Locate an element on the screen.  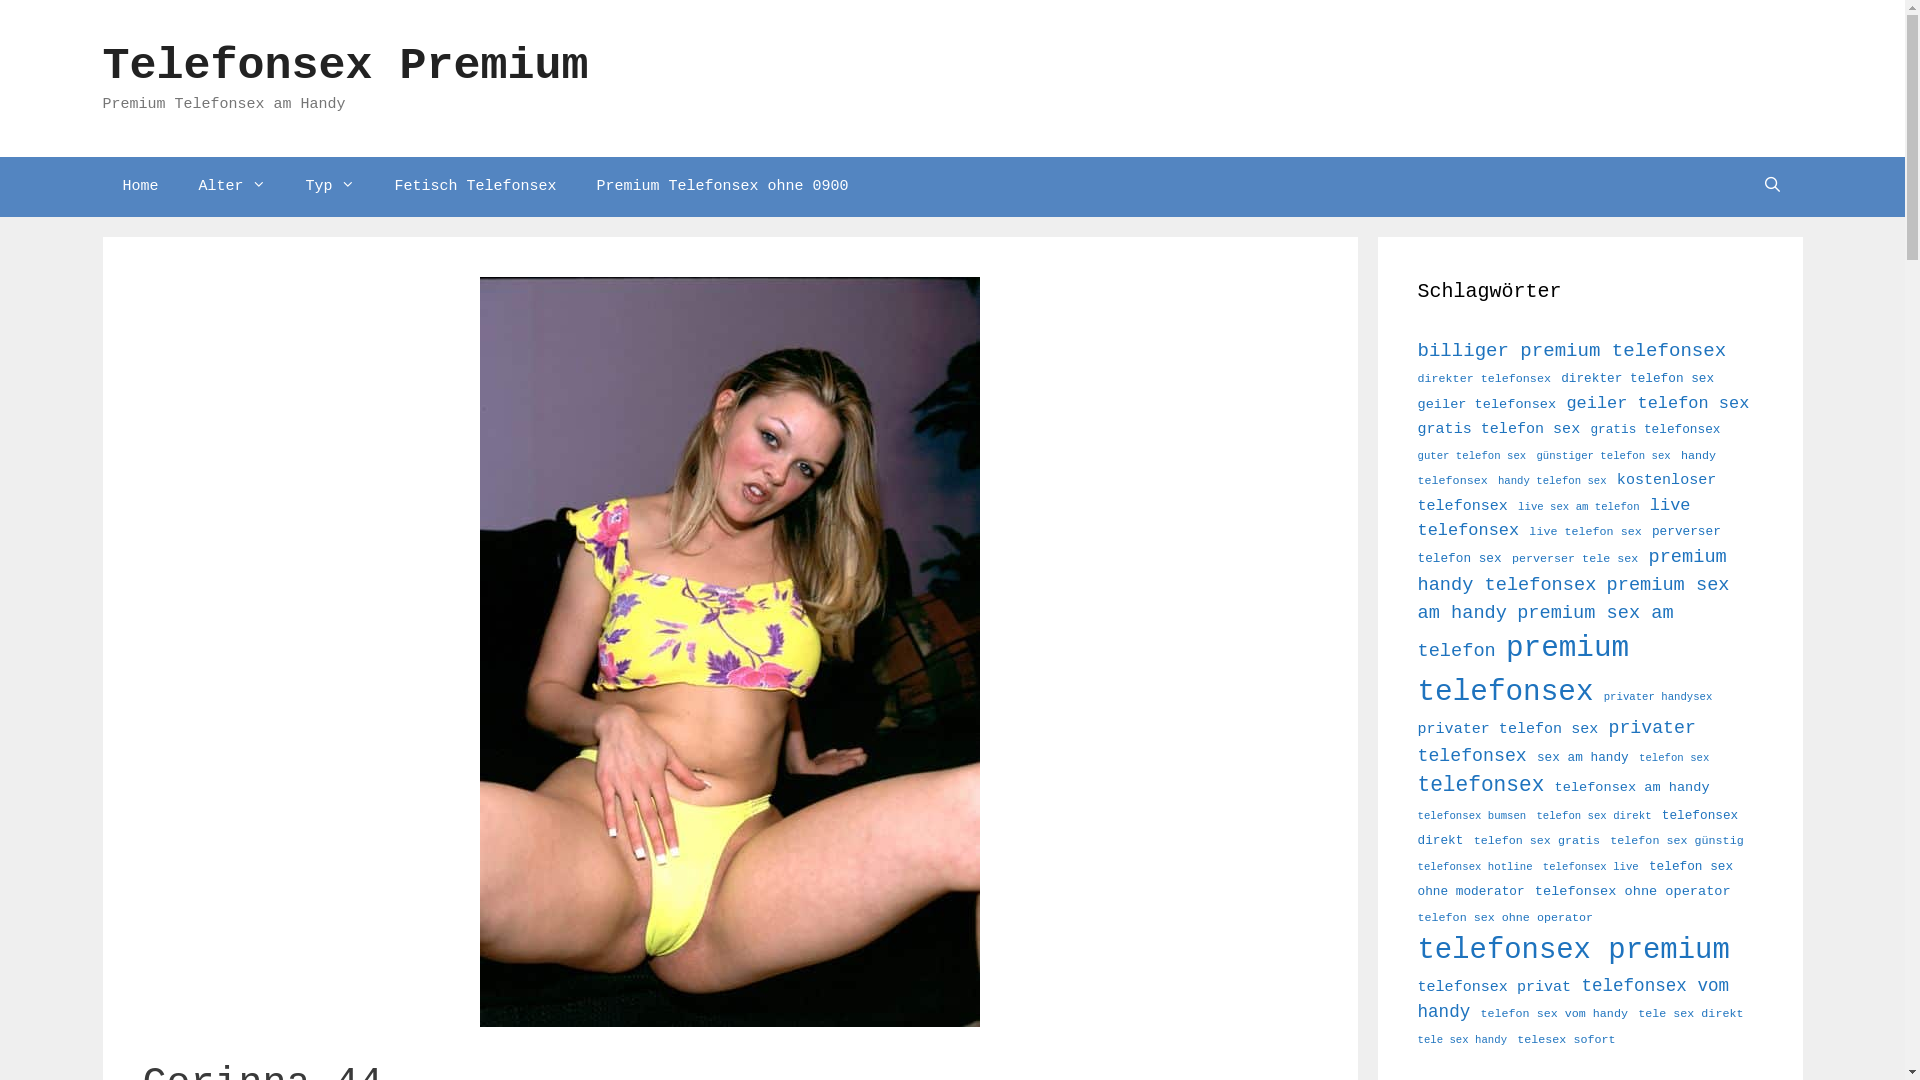
Typ is located at coordinates (330, 186).